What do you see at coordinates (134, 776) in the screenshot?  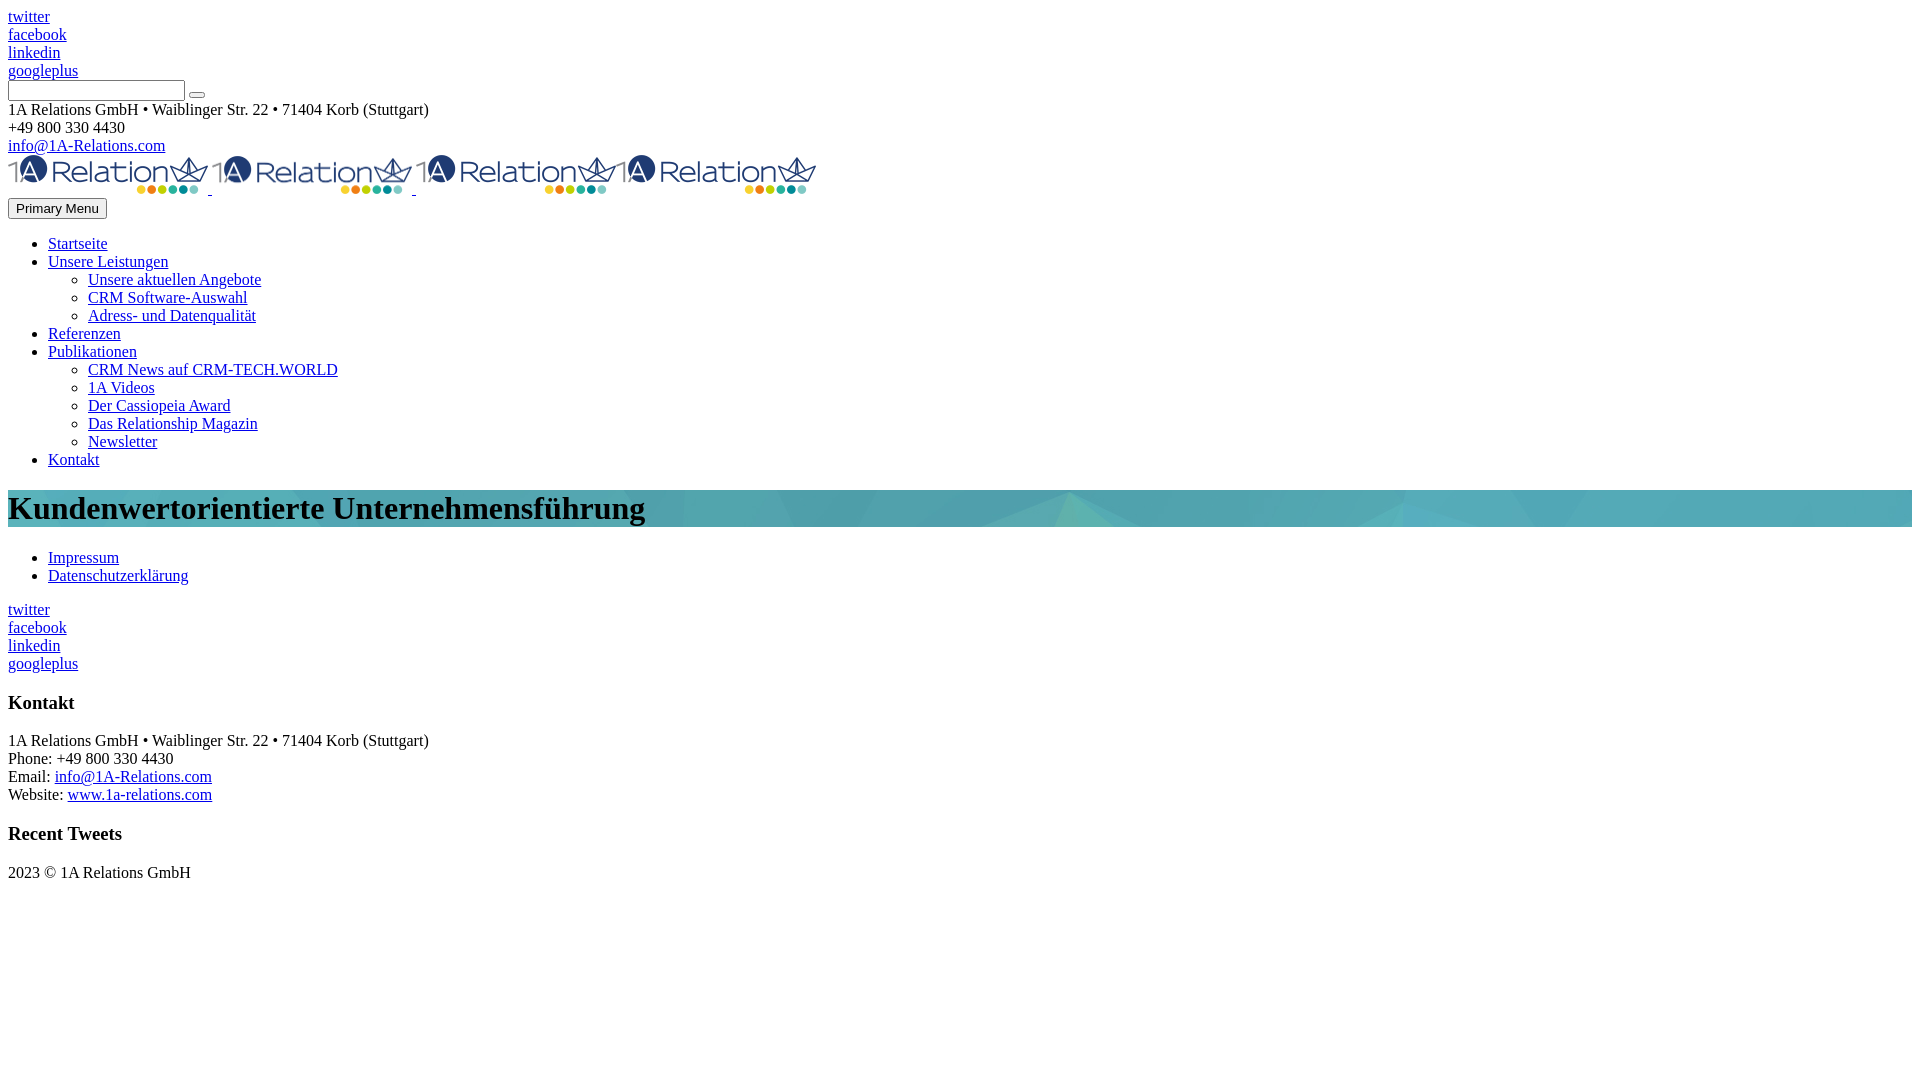 I see `info@1A-Relations.com` at bounding box center [134, 776].